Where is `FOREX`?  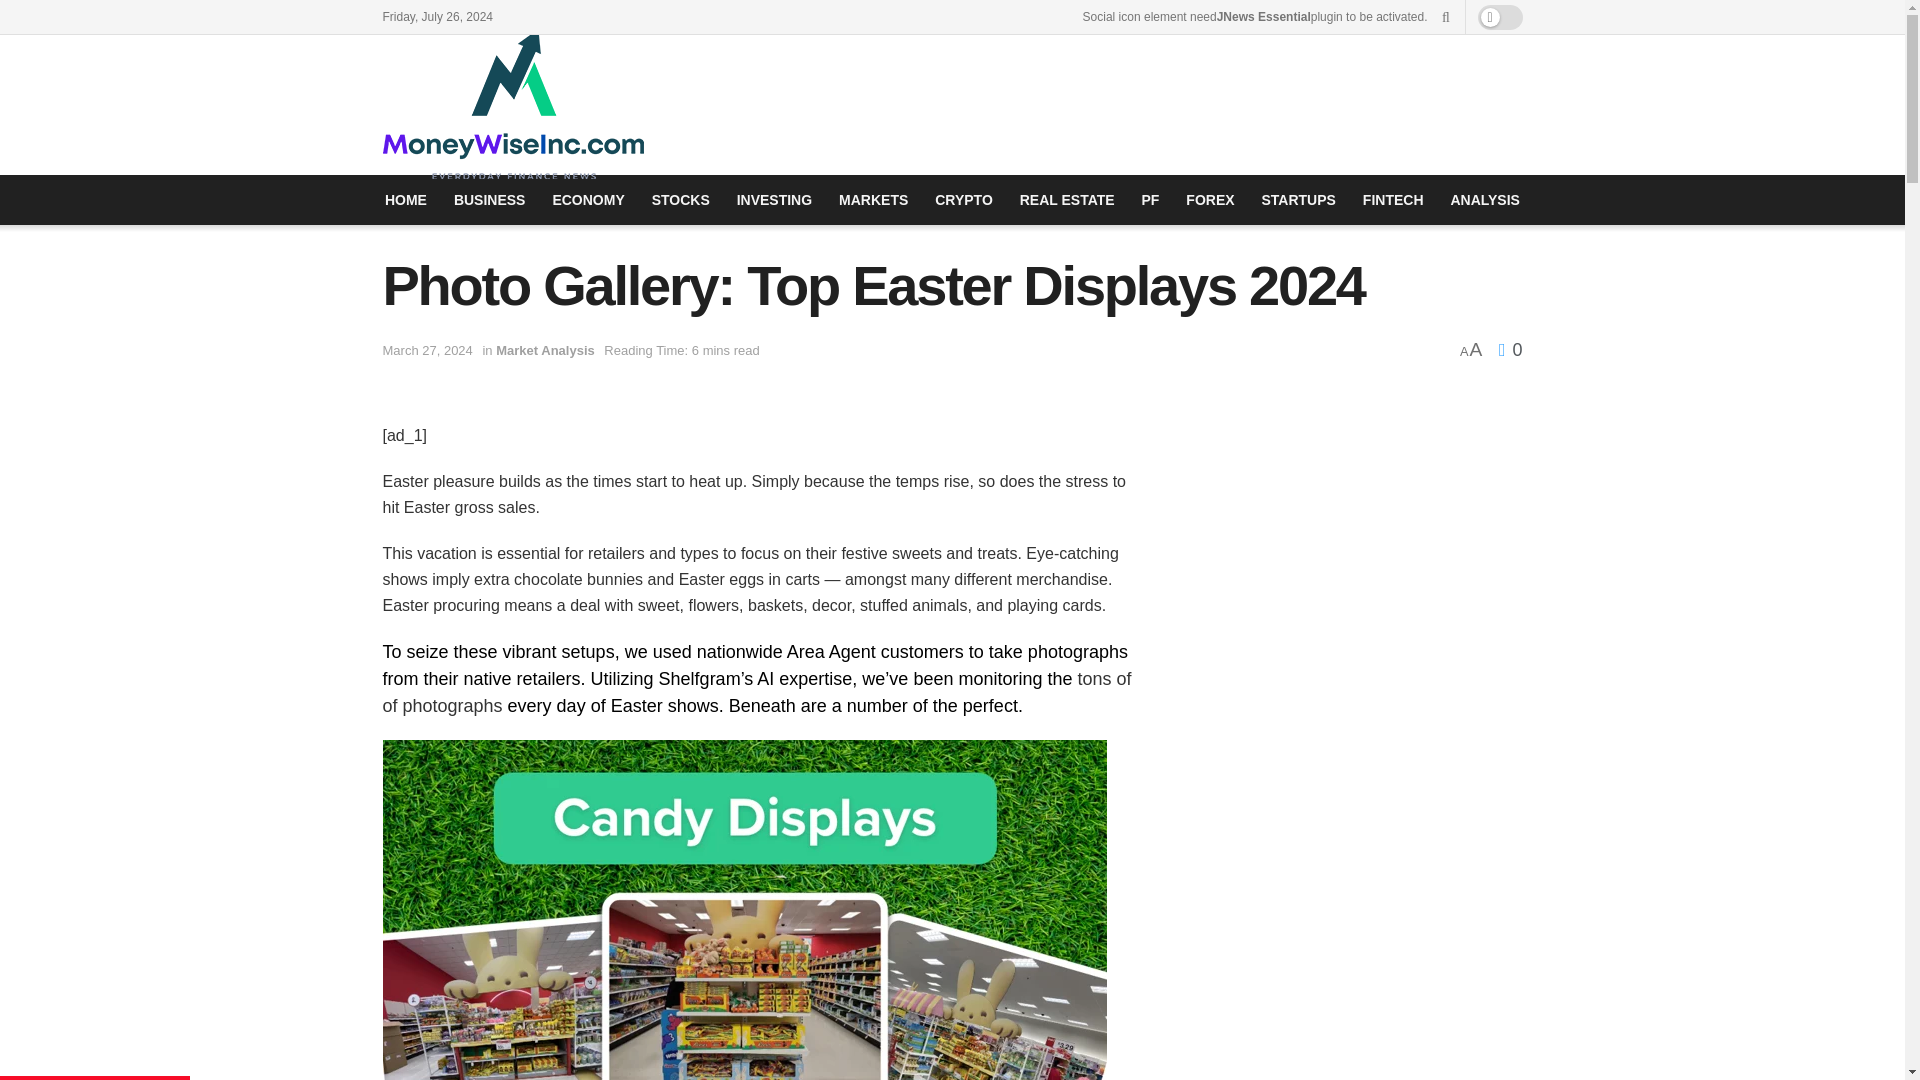
FOREX is located at coordinates (1210, 199).